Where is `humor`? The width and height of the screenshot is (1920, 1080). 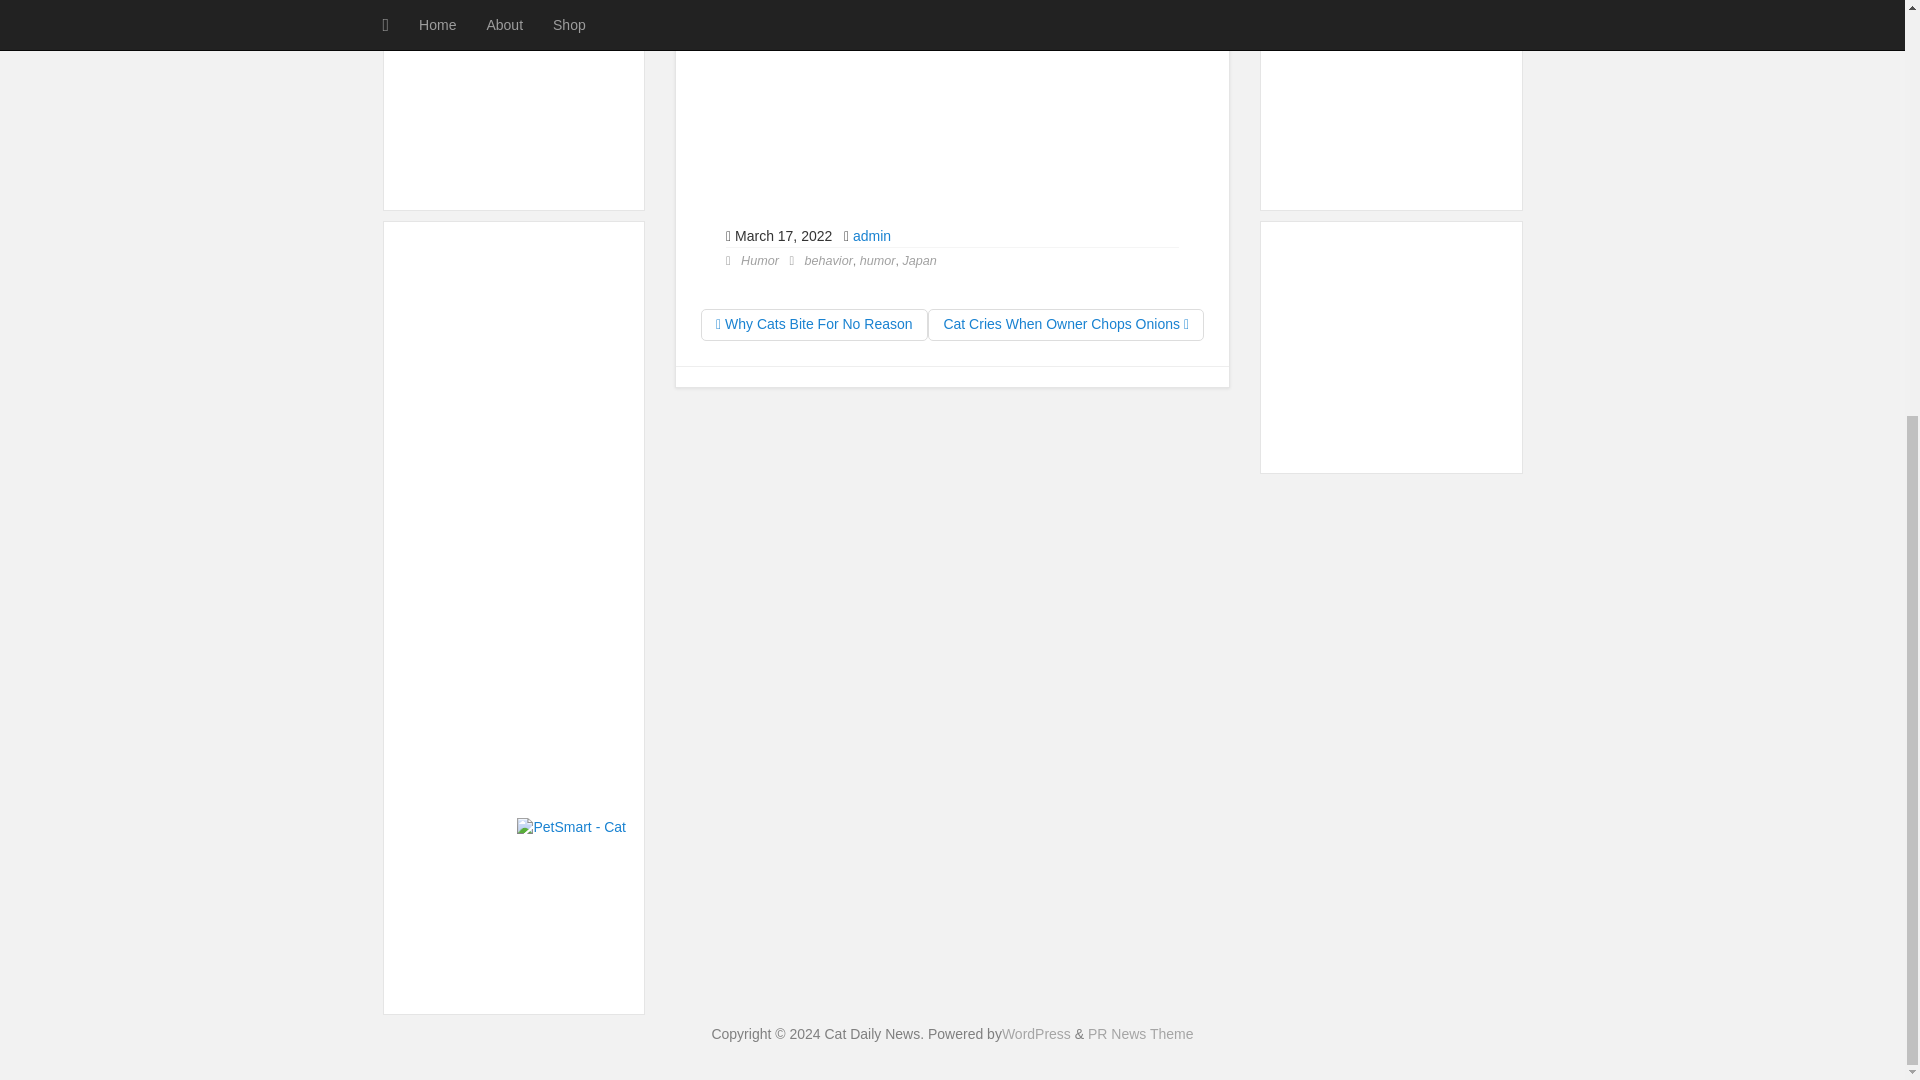 humor is located at coordinates (878, 260).